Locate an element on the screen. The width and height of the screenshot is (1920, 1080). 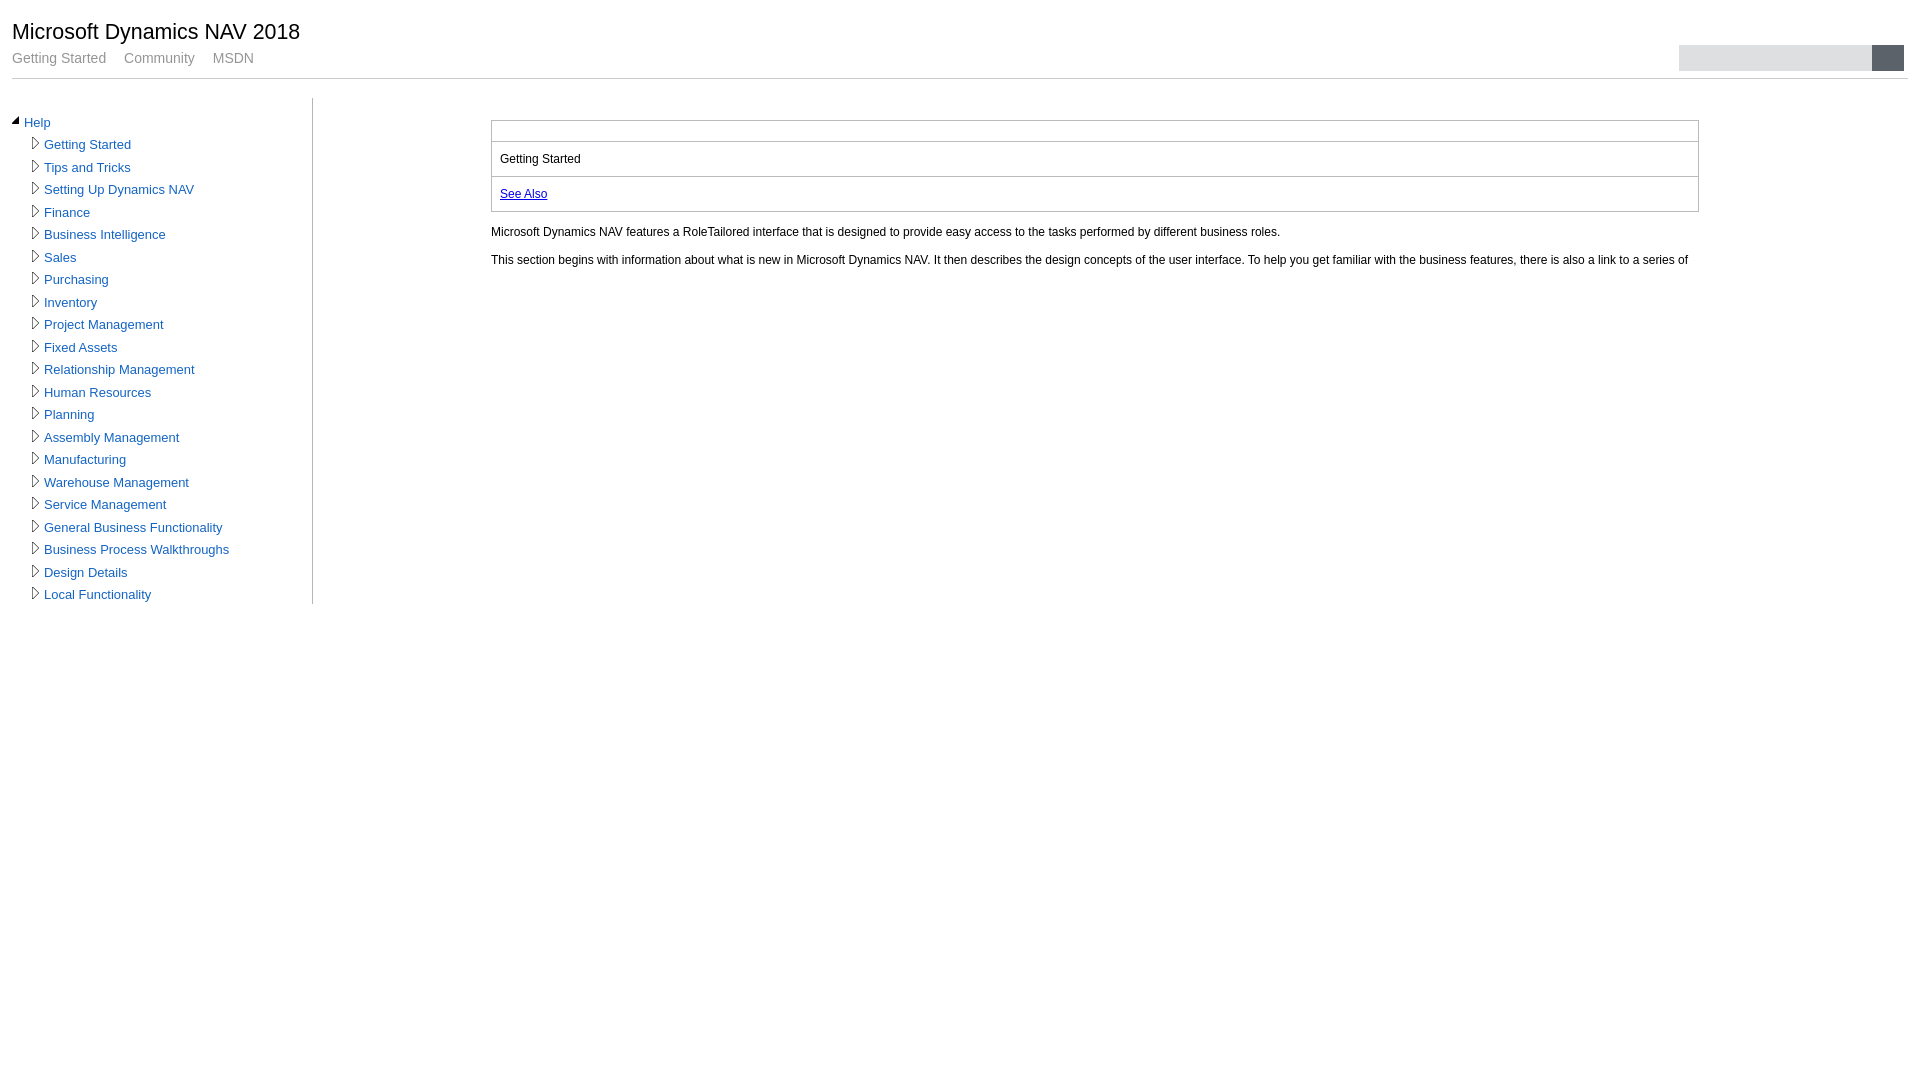
Finance is located at coordinates (67, 213).